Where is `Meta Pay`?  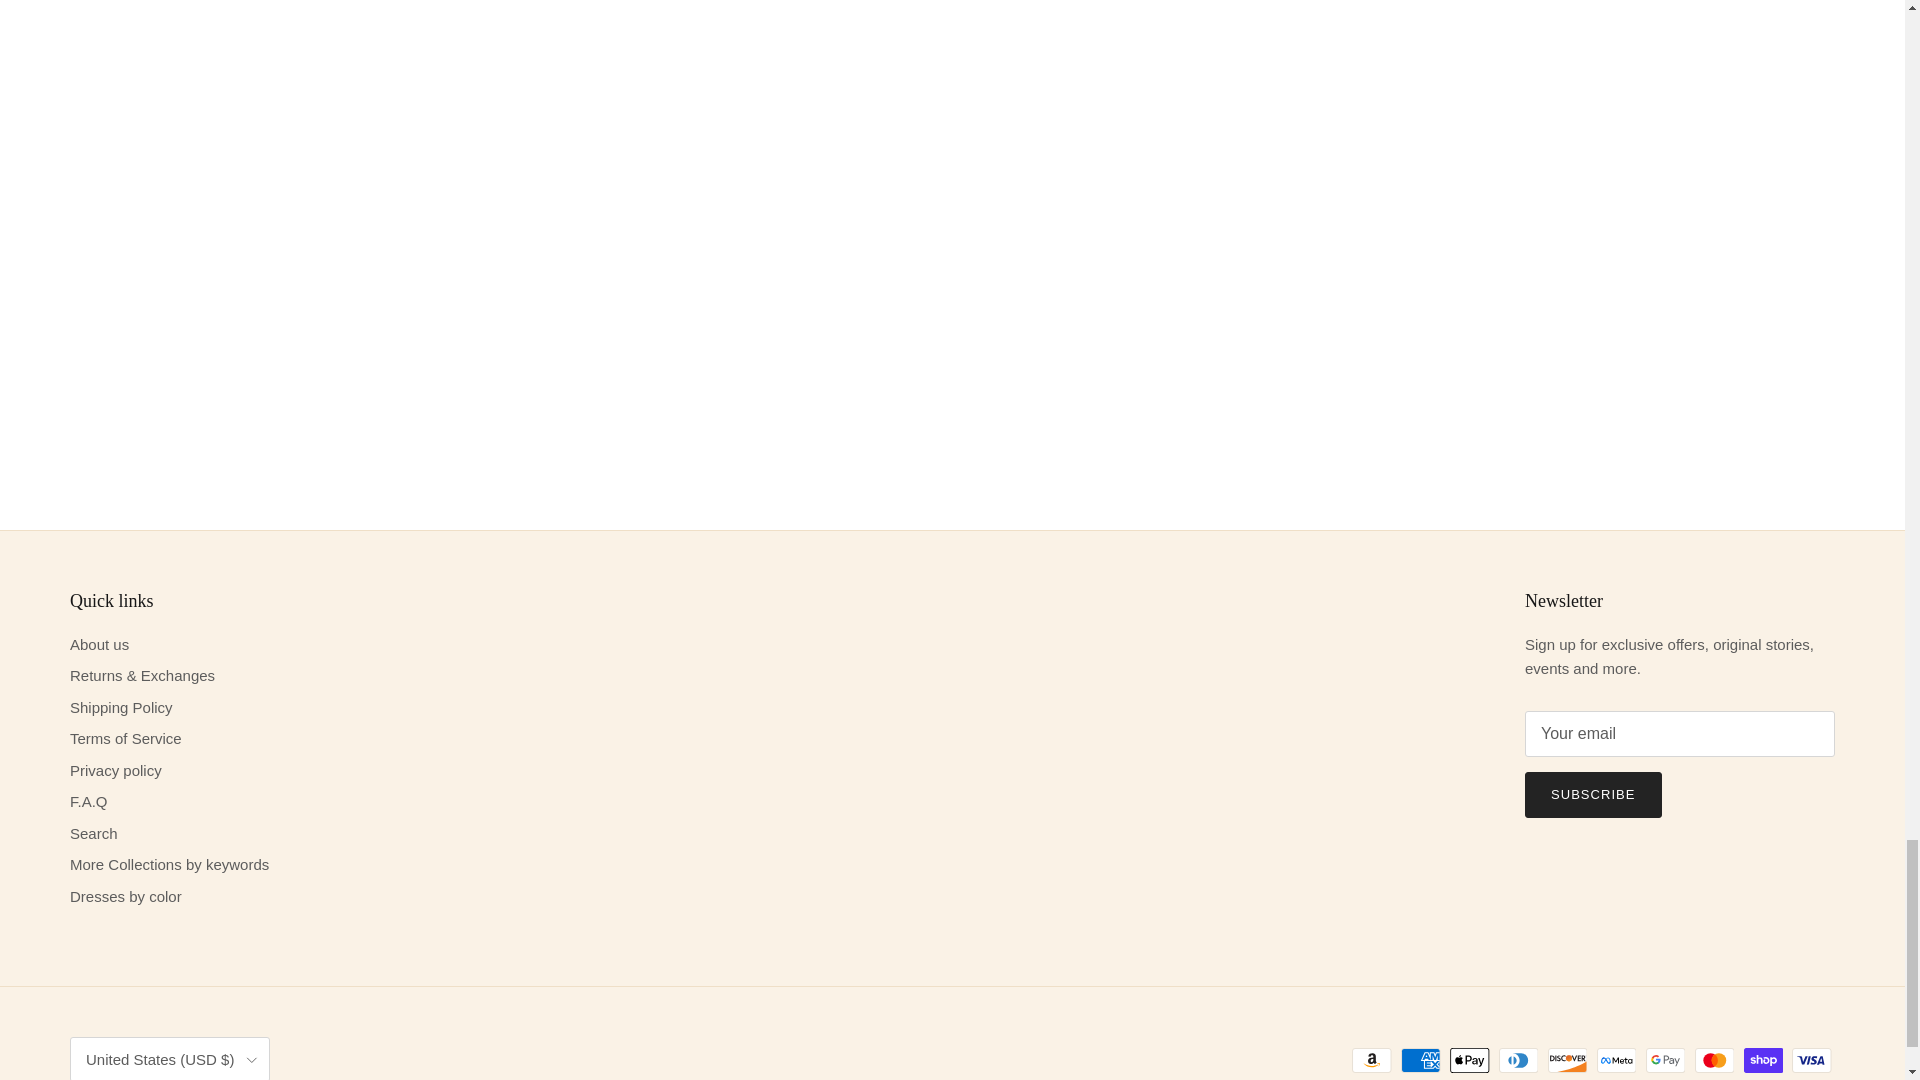 Meta Pay is located at coordinates (1616, 1060).